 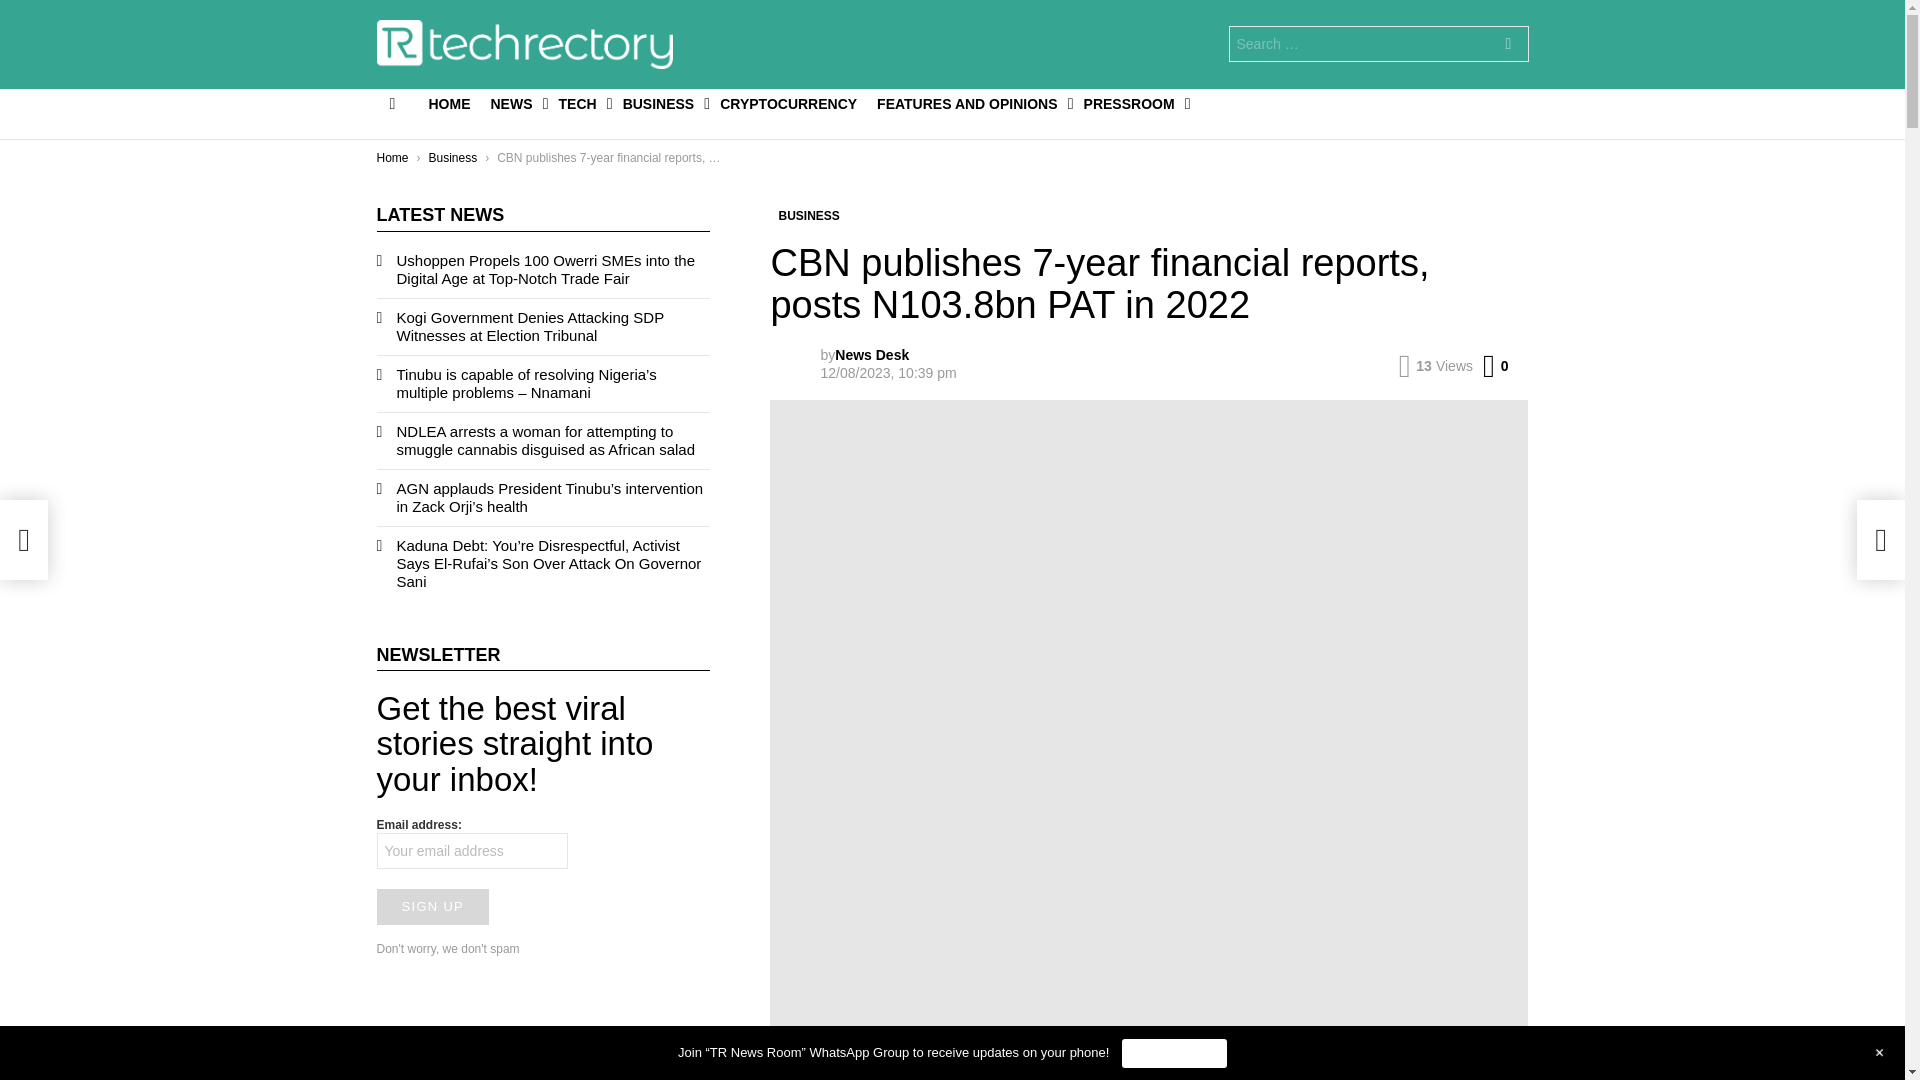 What do you see at coordinates (432, 906) in the screenshot?
I see `Sign up` at bounding box center [432, 906].